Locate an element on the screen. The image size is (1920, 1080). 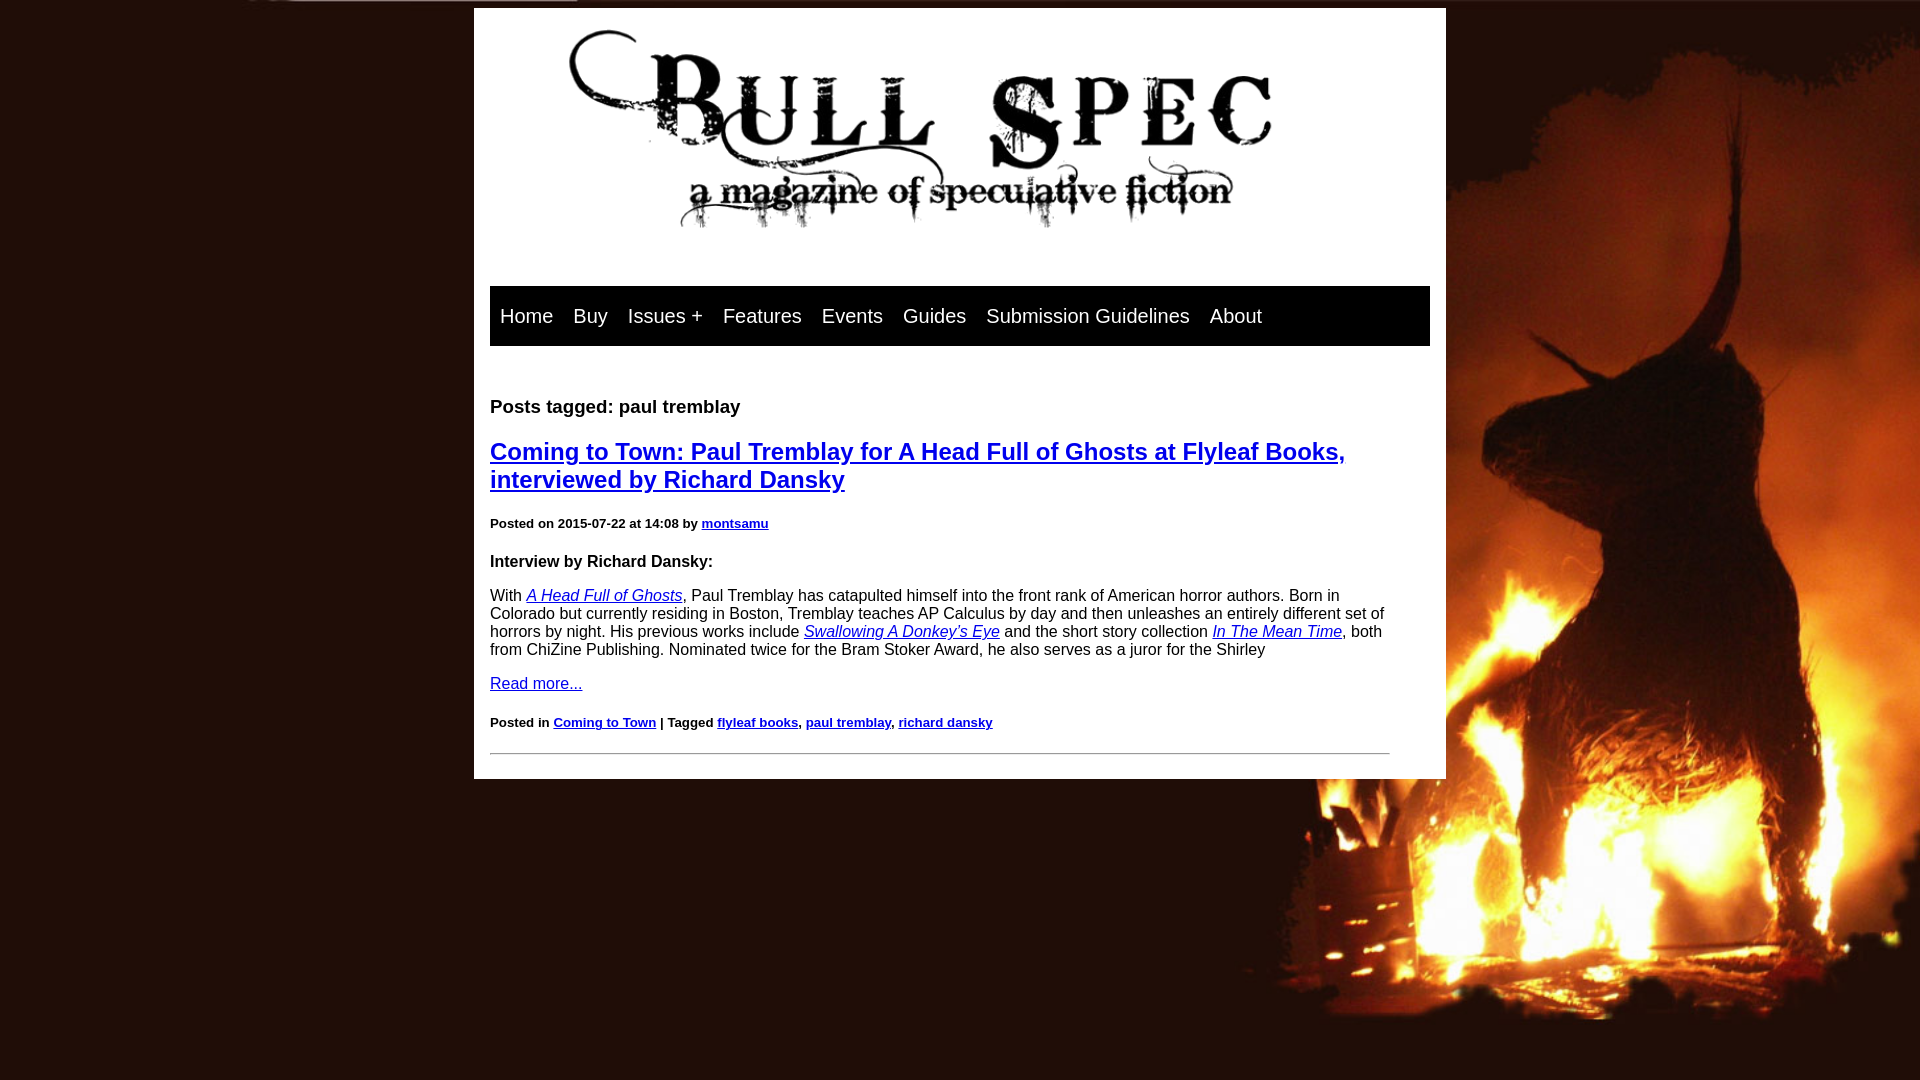
Issues is located at coordinates (665, 316).